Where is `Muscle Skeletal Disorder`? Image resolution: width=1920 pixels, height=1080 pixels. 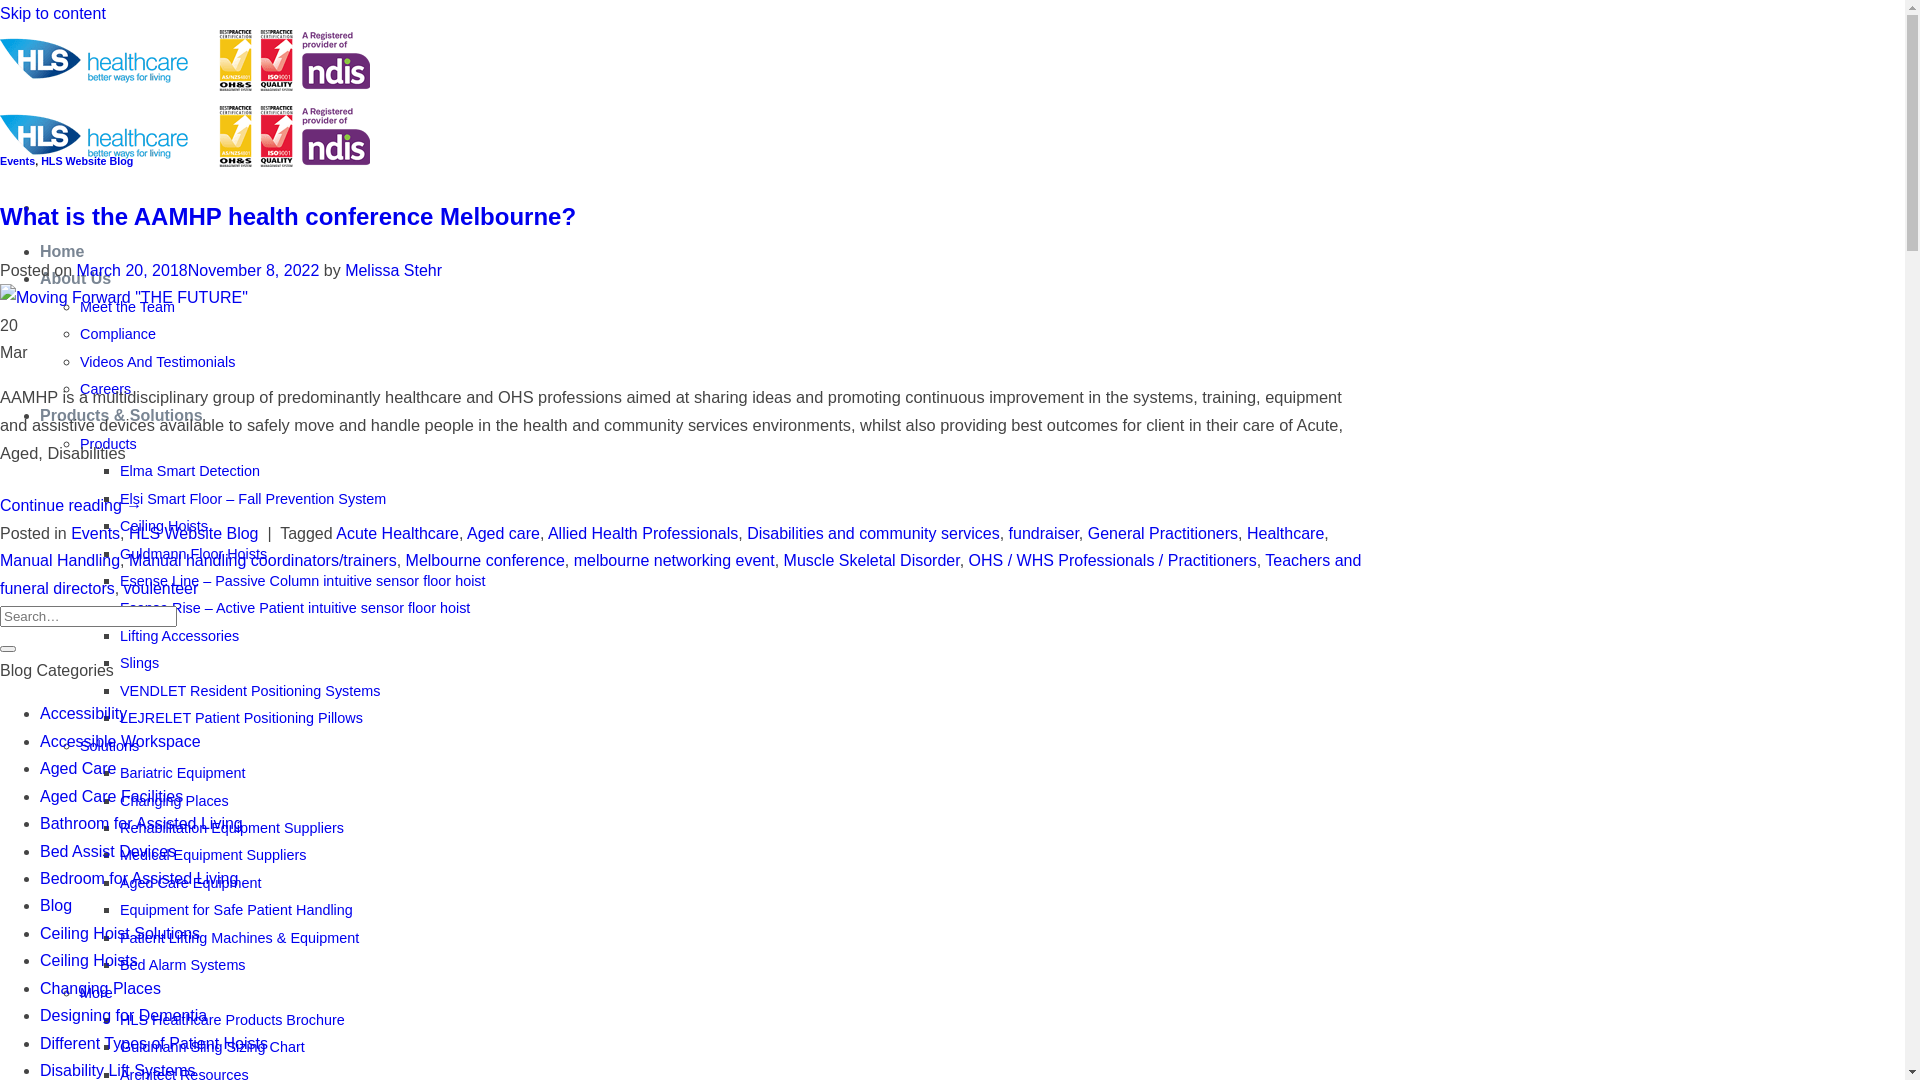
Muscle Skeletal Disorder is located at coordinates (872, 560).